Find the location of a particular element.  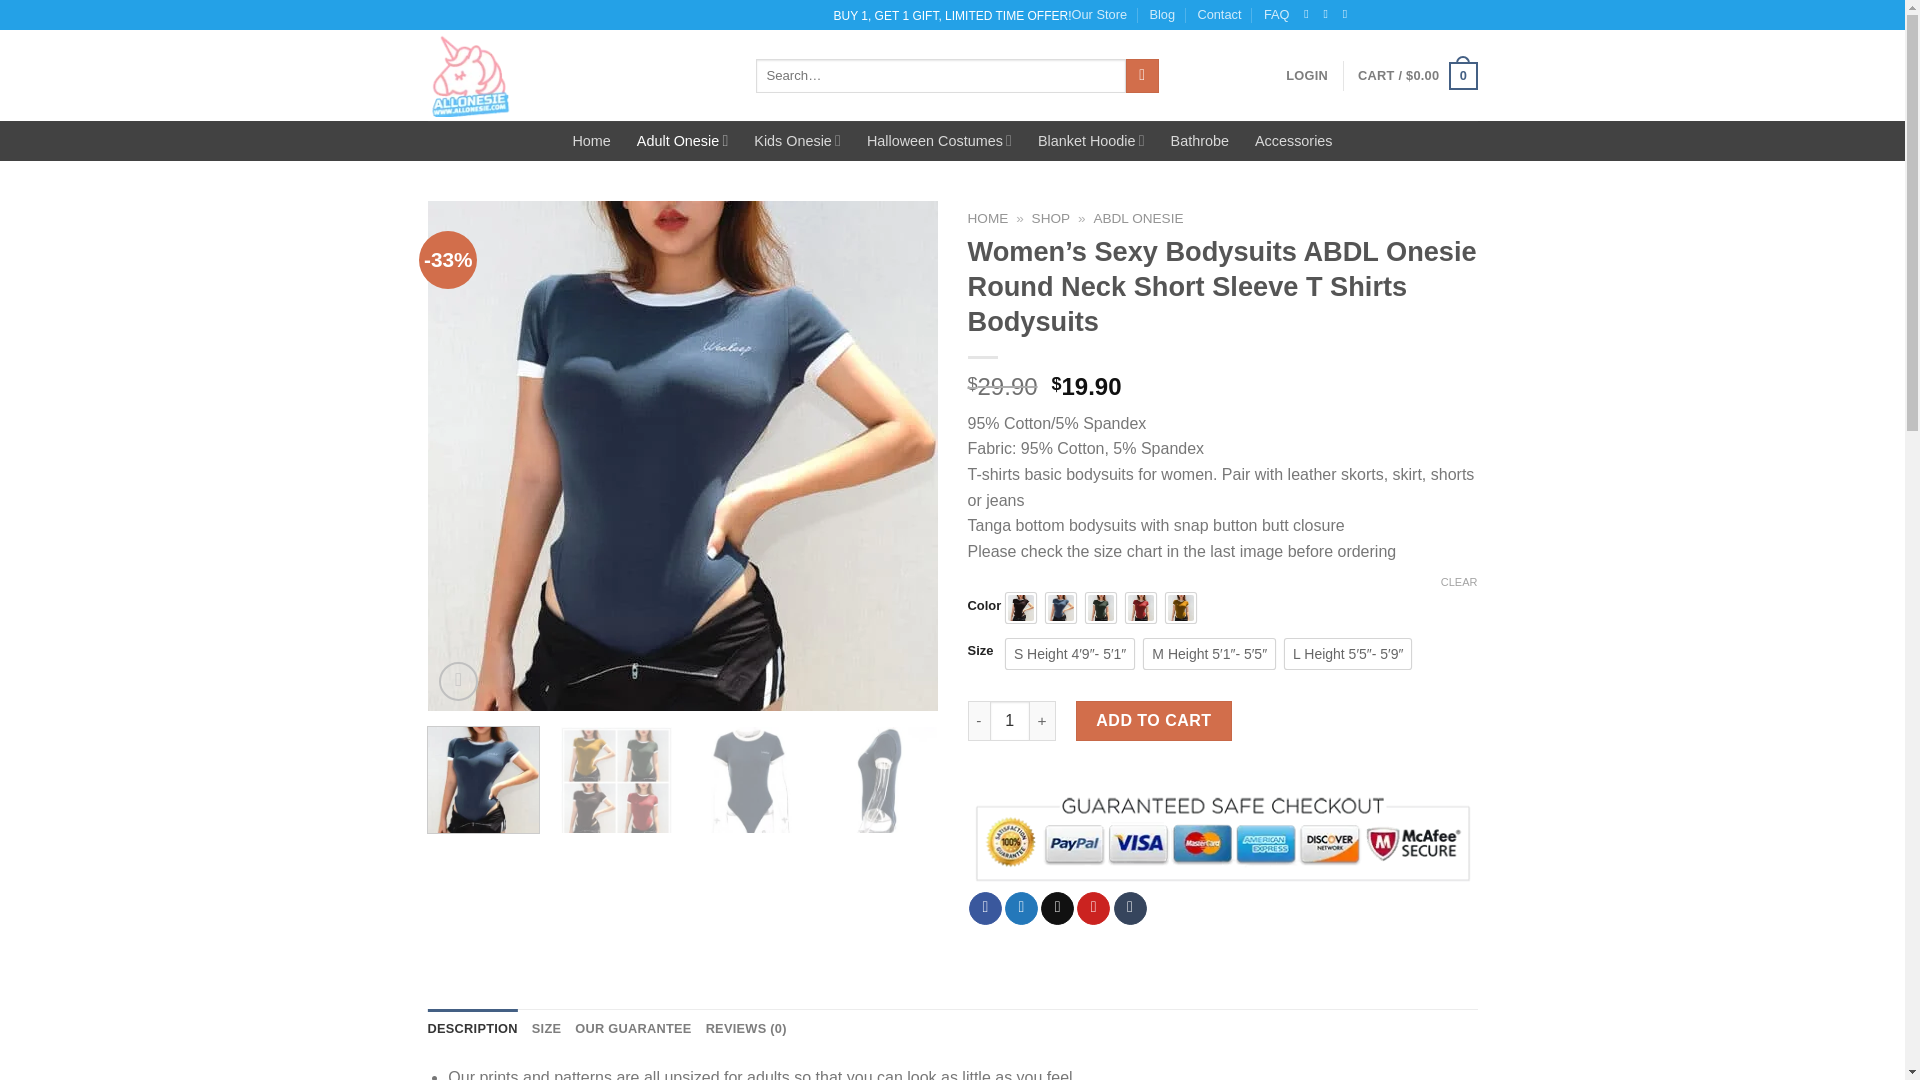

Cart is located at coordinates (1416, 75).